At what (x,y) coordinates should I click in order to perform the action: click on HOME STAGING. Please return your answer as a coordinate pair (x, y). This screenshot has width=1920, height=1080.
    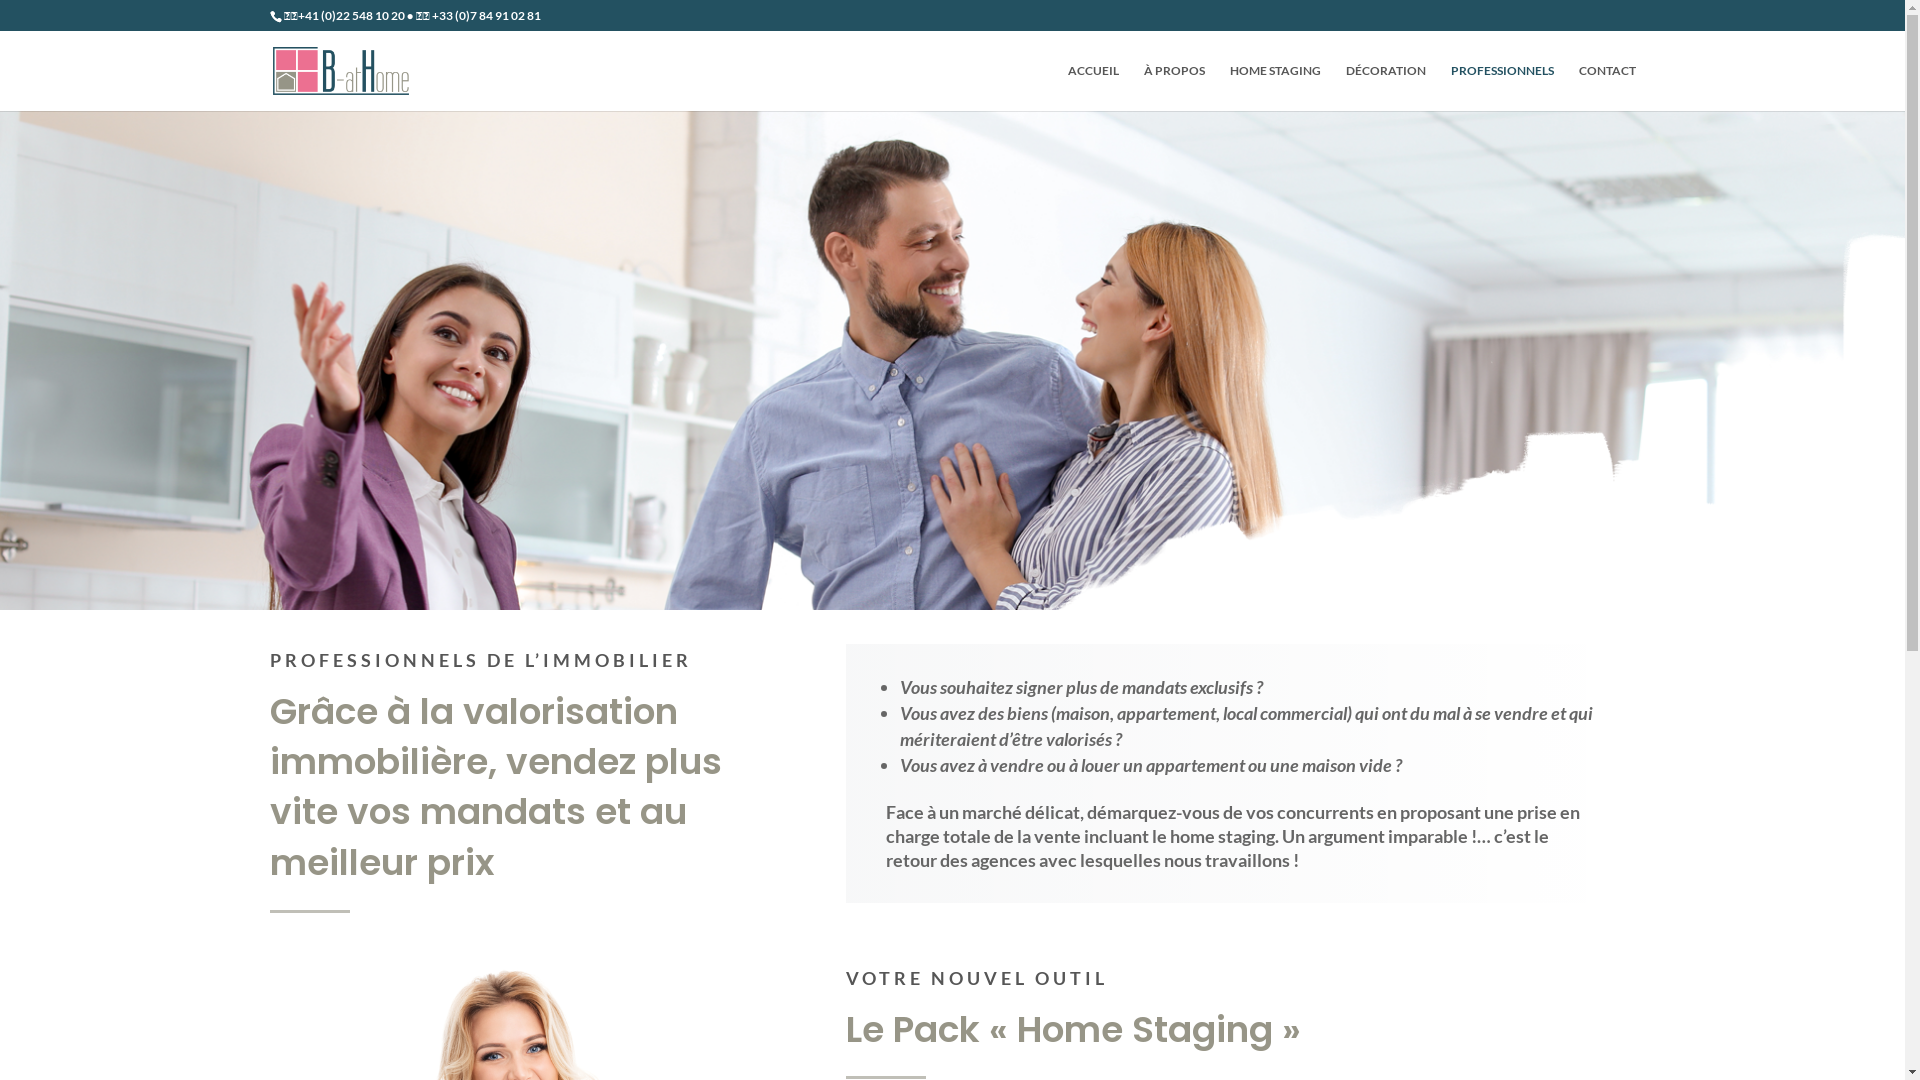
    Looking at the image, I should click on (1276, 88).